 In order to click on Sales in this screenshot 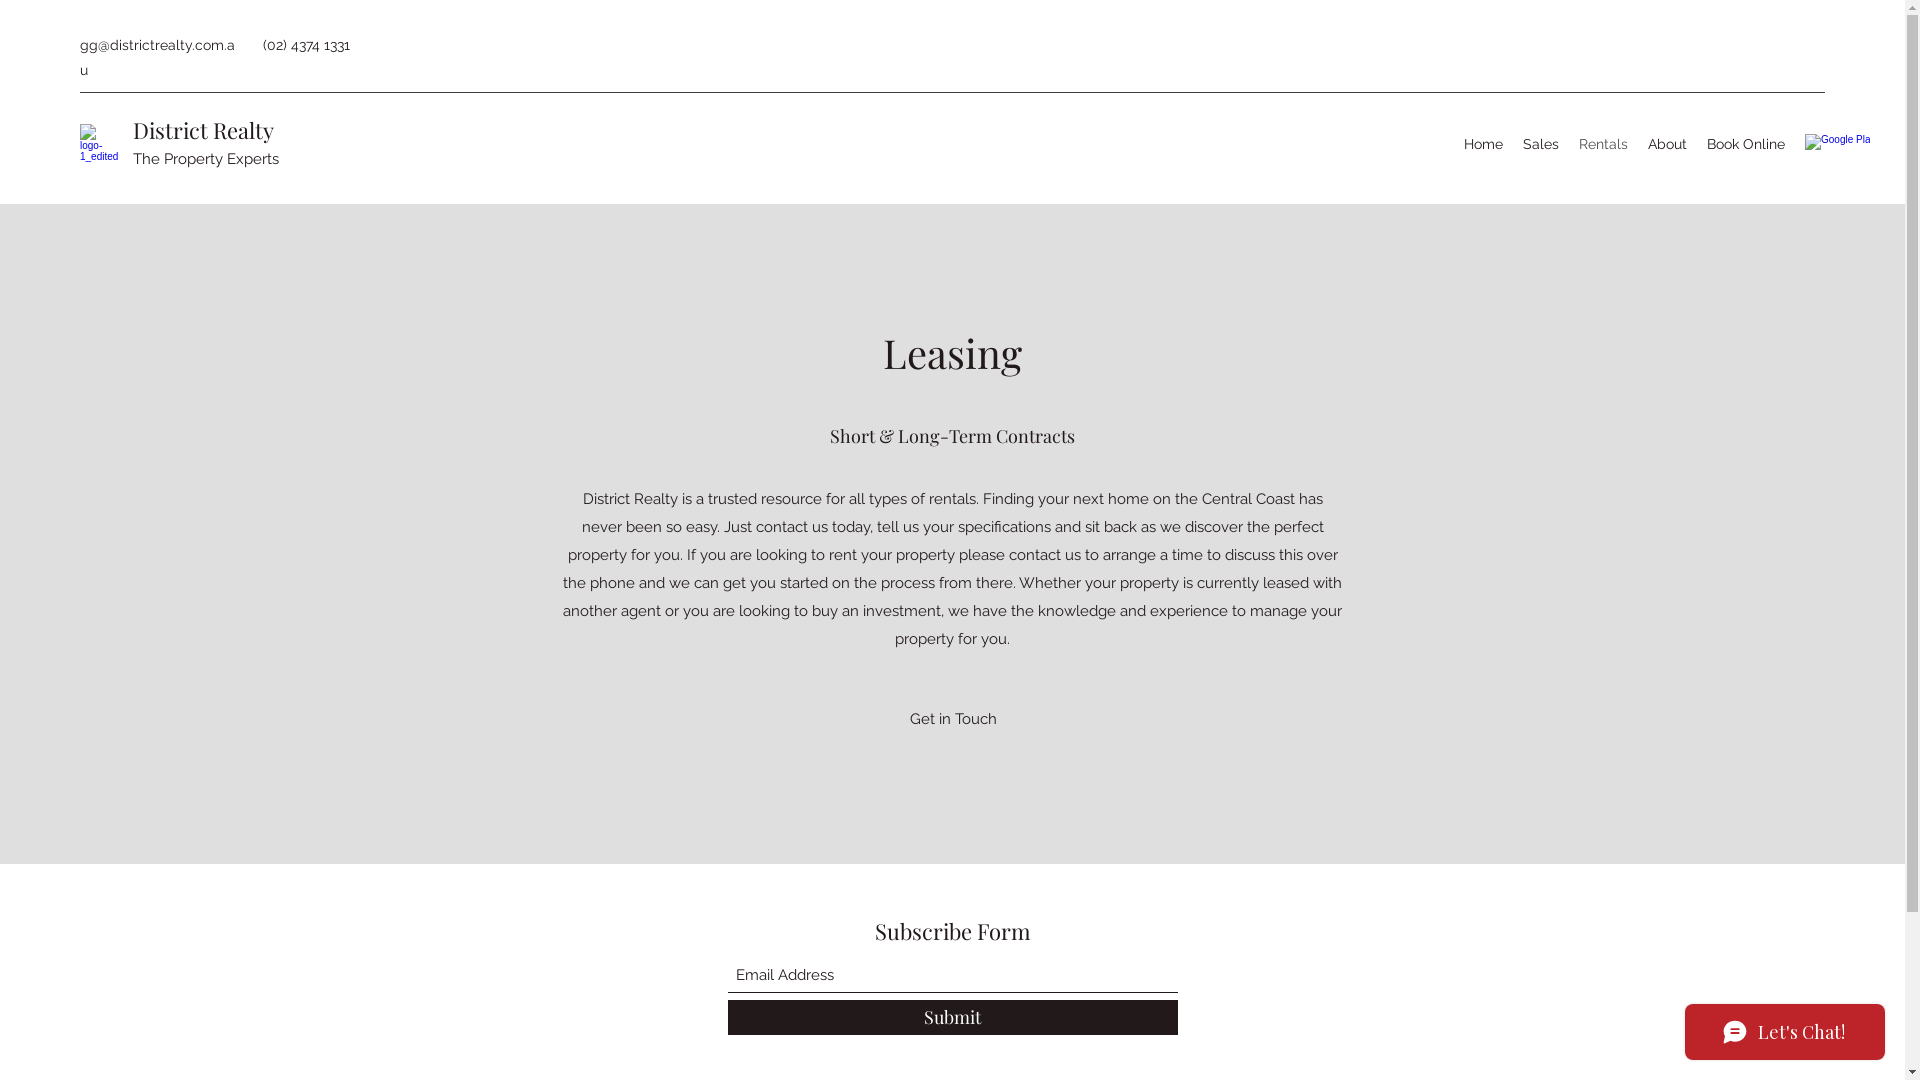, I will do `click(1541, 144)`.